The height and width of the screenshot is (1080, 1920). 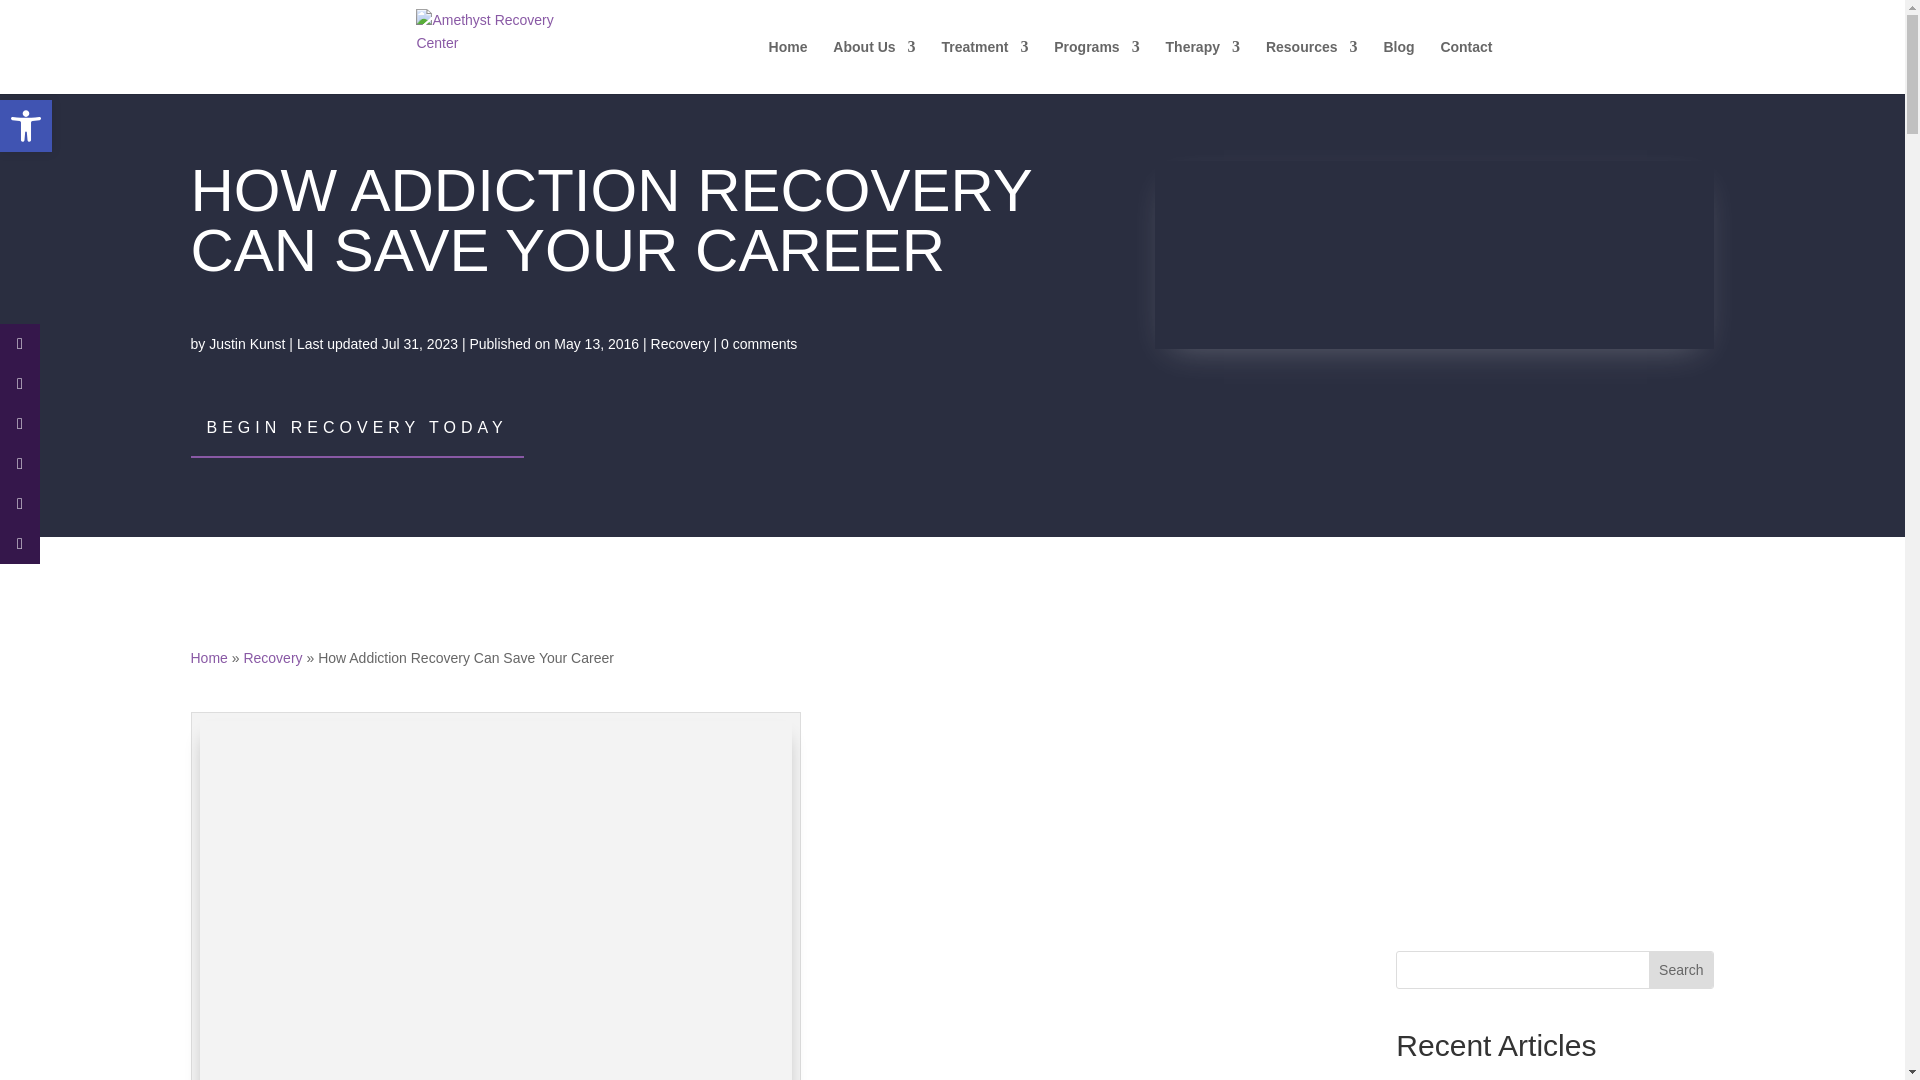 I want to click on Search, so click(x=1680, y=970).